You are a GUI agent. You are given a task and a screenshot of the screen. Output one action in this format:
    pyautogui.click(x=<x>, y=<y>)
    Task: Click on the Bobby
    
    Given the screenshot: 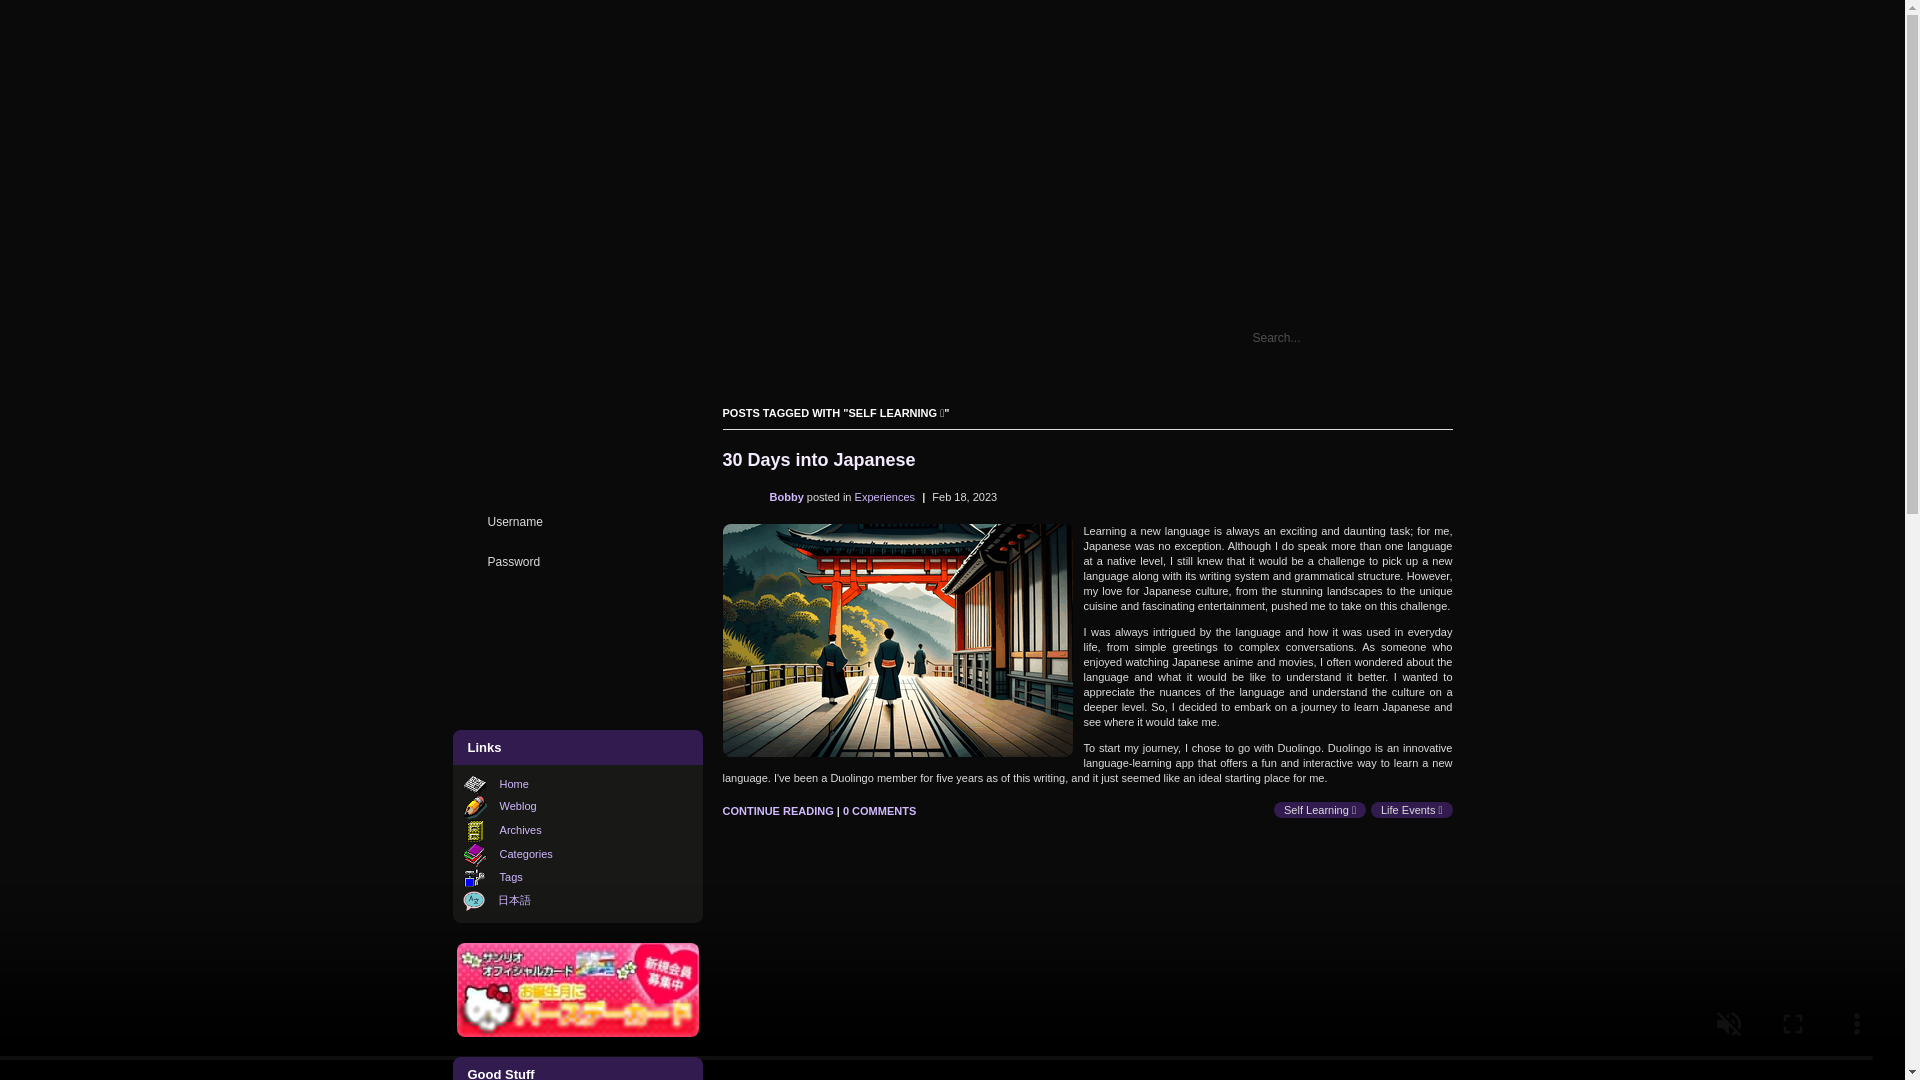 What is the action you would take?
    pyautogui.click(x=788, y=497)
    